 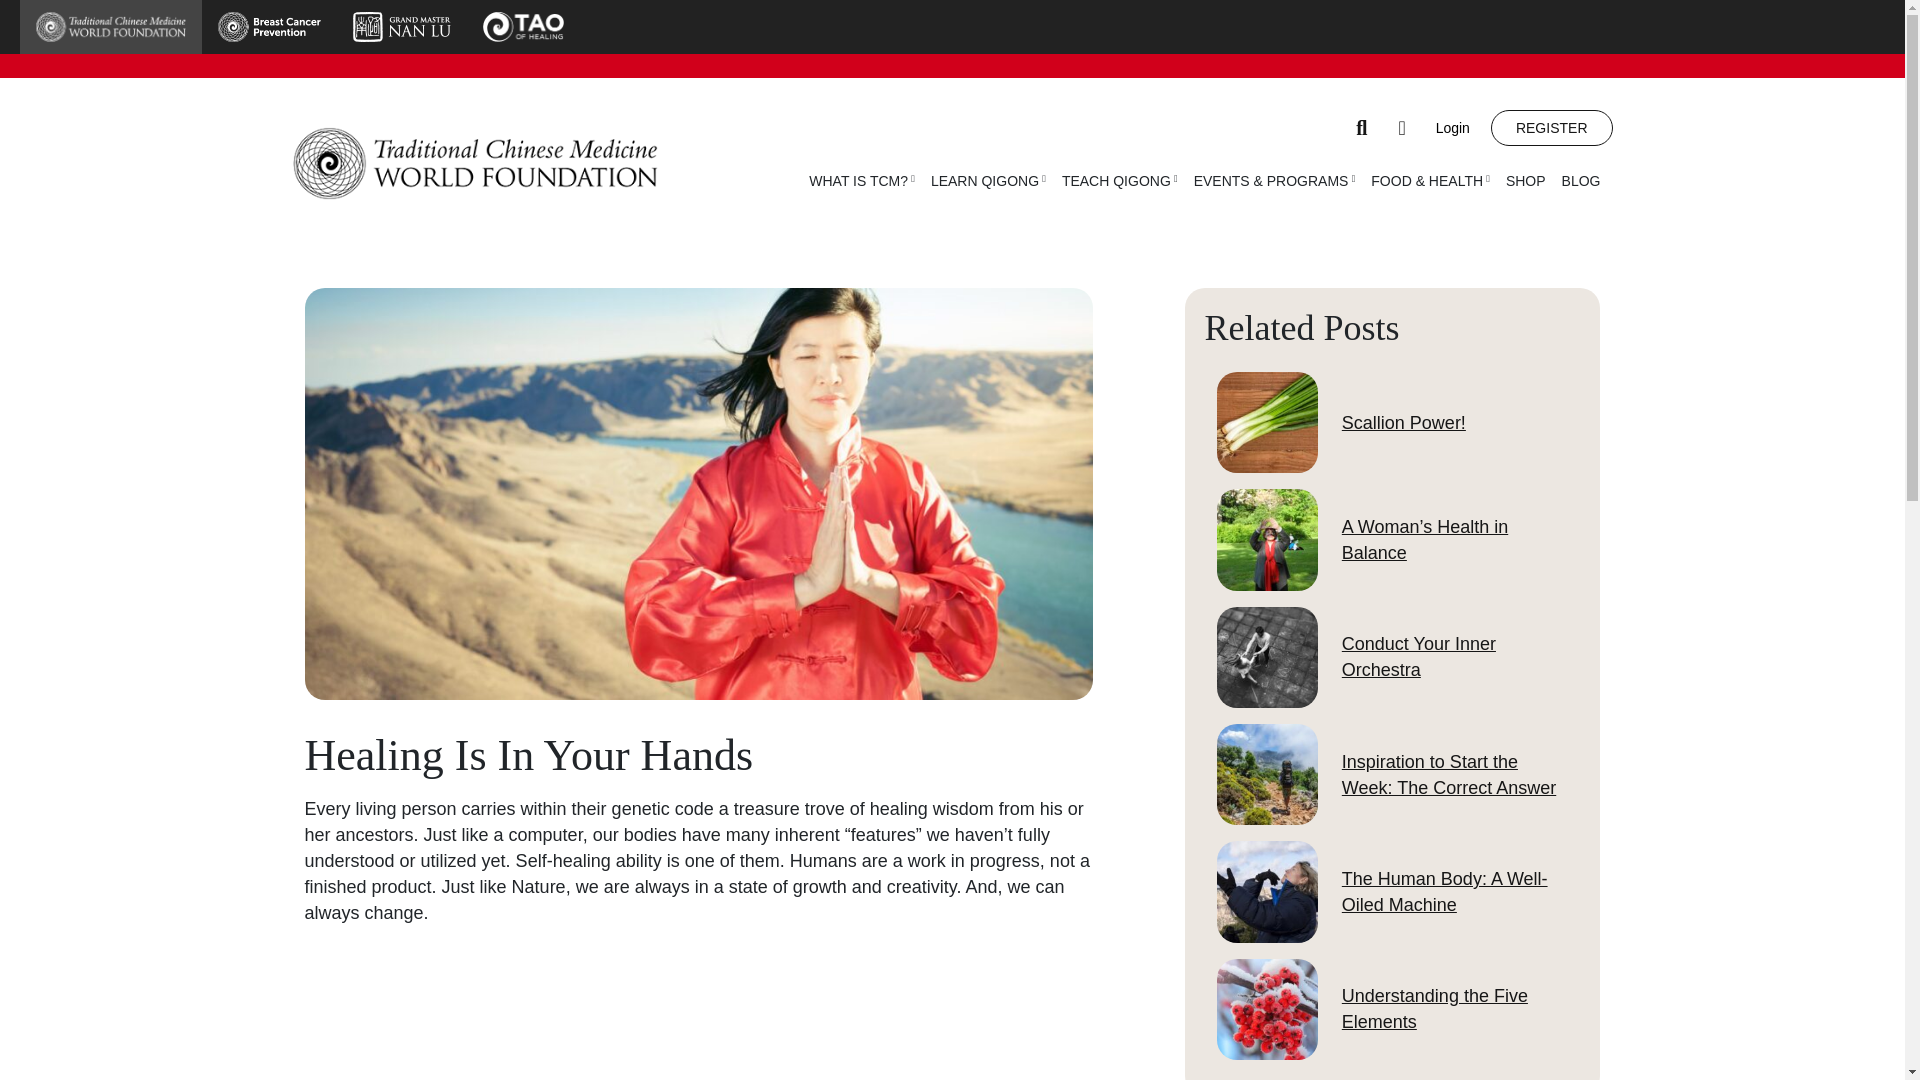 I want to click on LEARN QIGONG, so click(x=988, y=180).